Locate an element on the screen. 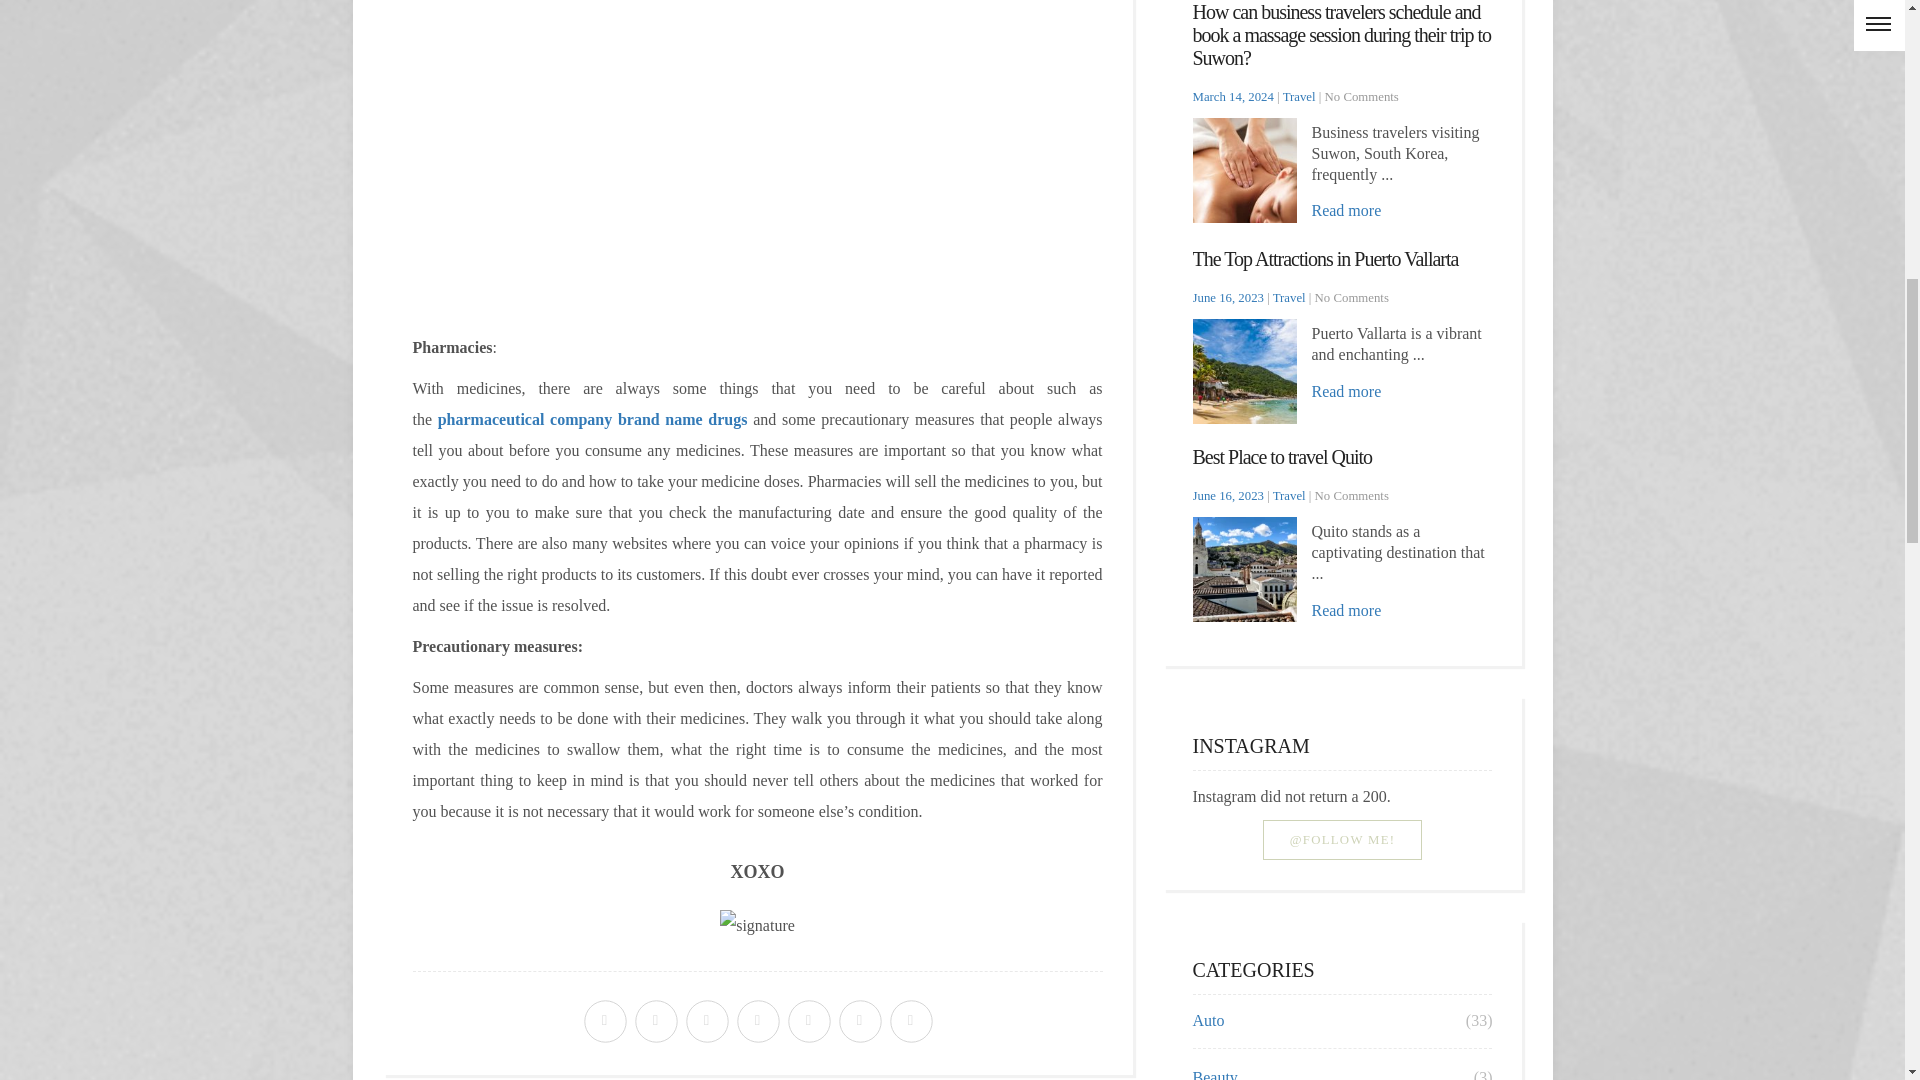 This screenshot has width=1920, height=1080. June 16, 2023 is located at coordinates (1228, 496).